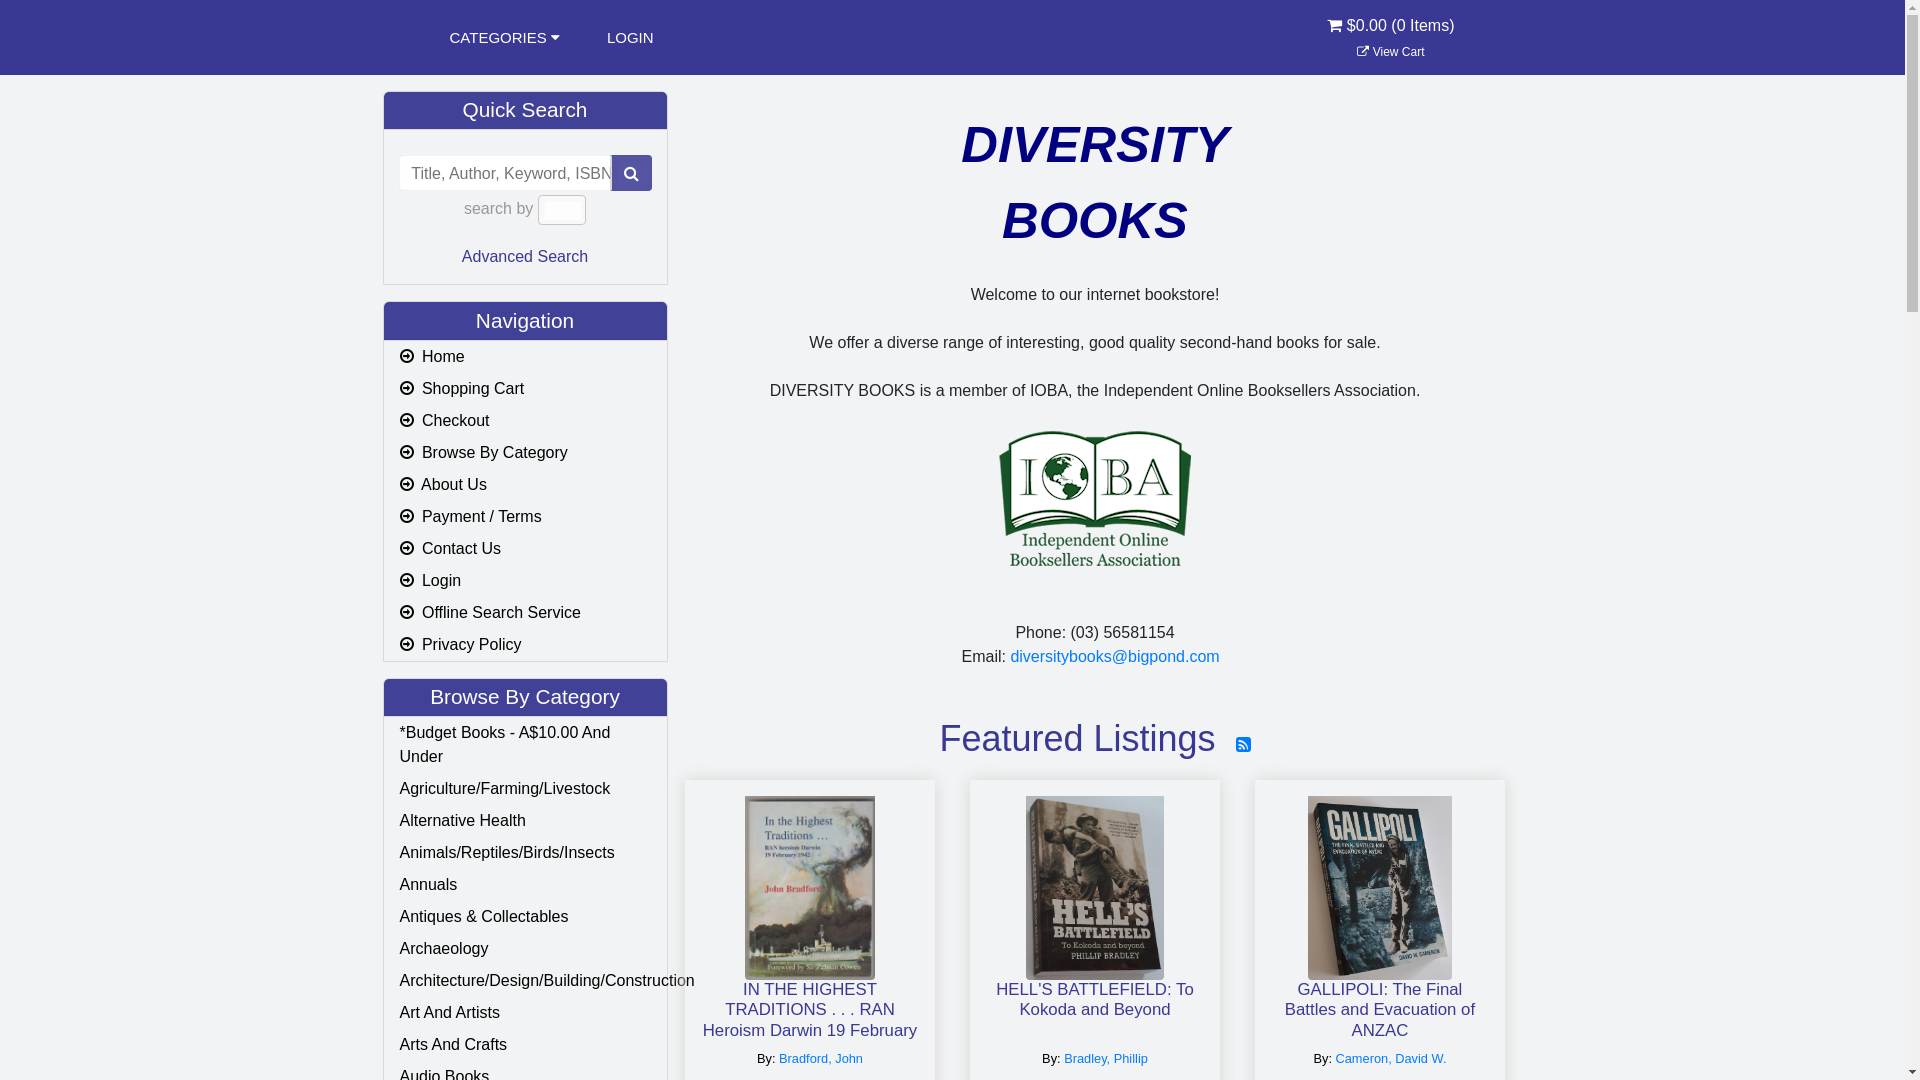 The image size is (1920, 1080). What do you see at coordinates (1095, 1010) in the screenshot?
I see `HELL'S BATTLEFIELD: To Kokoda and Beyond` at bounding box center [1095, 1010].